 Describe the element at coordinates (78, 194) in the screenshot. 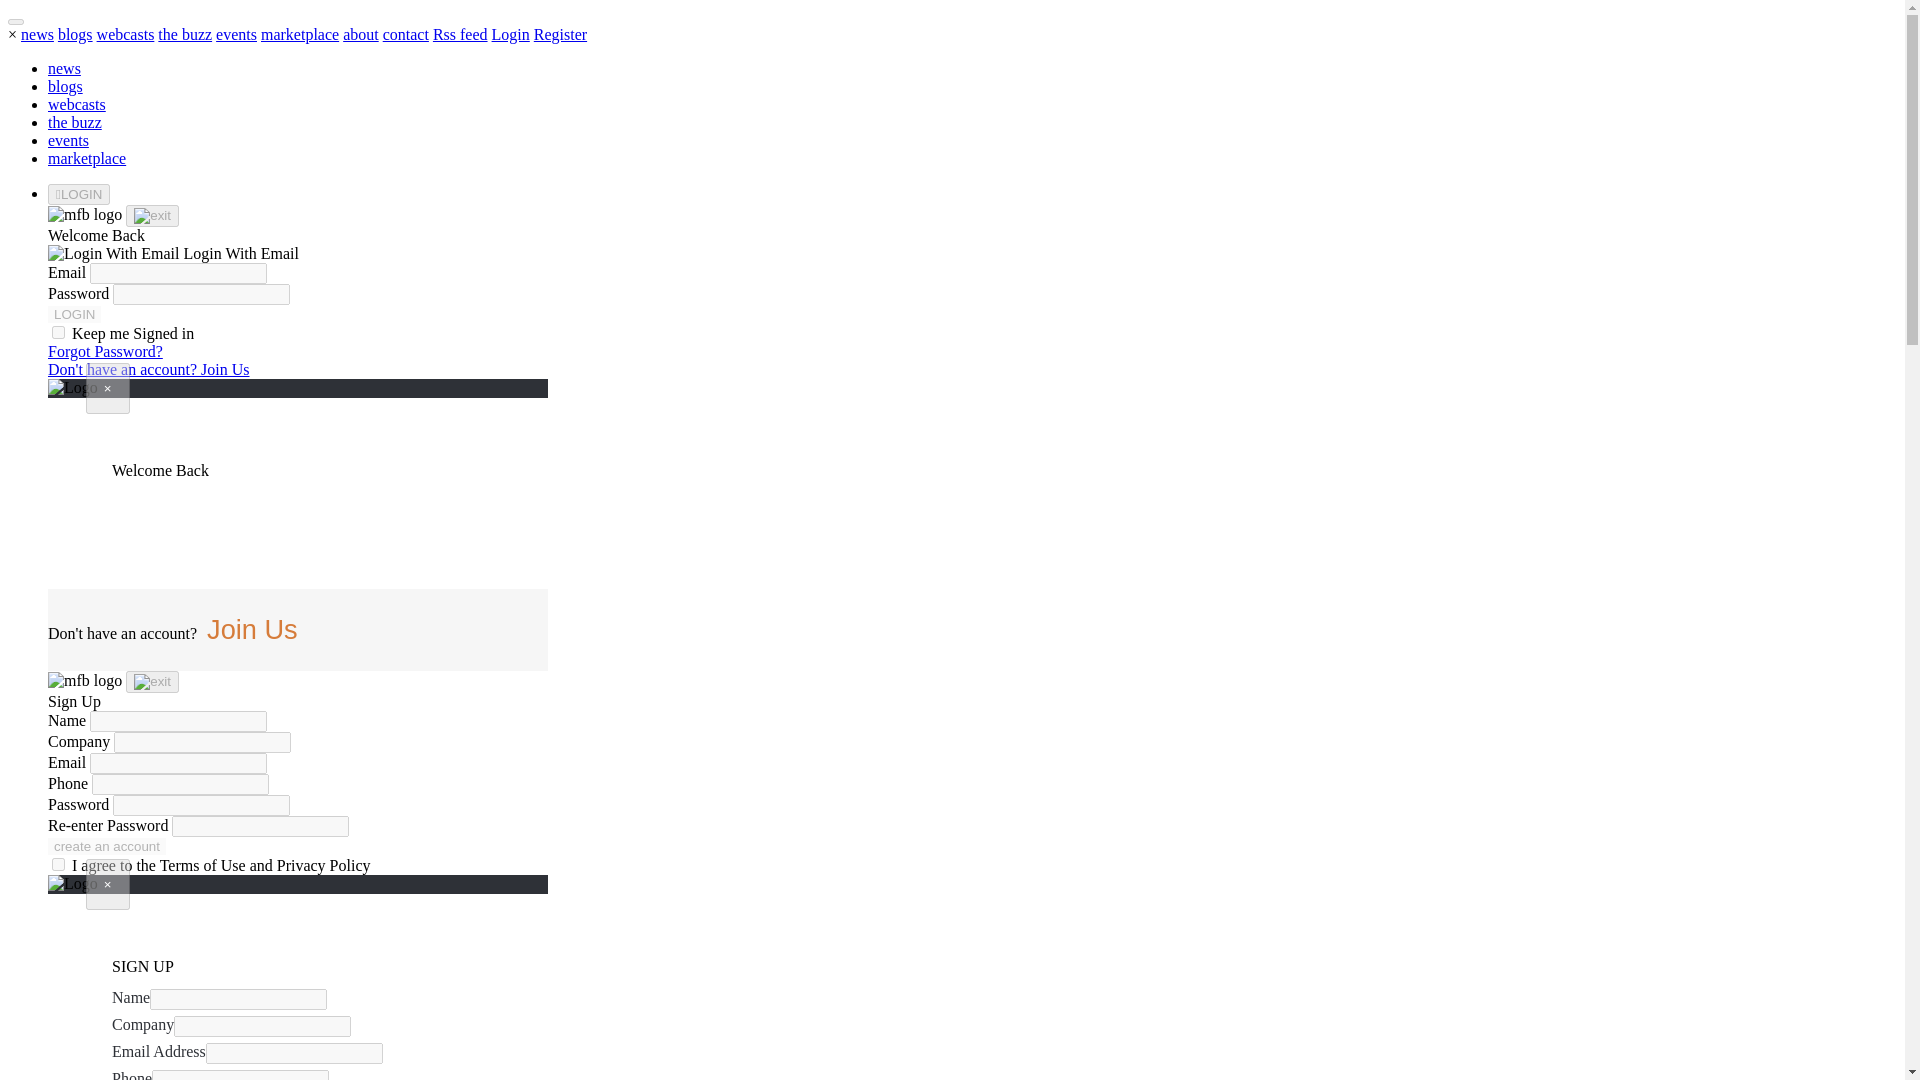

I see `LOGIN` at that location.